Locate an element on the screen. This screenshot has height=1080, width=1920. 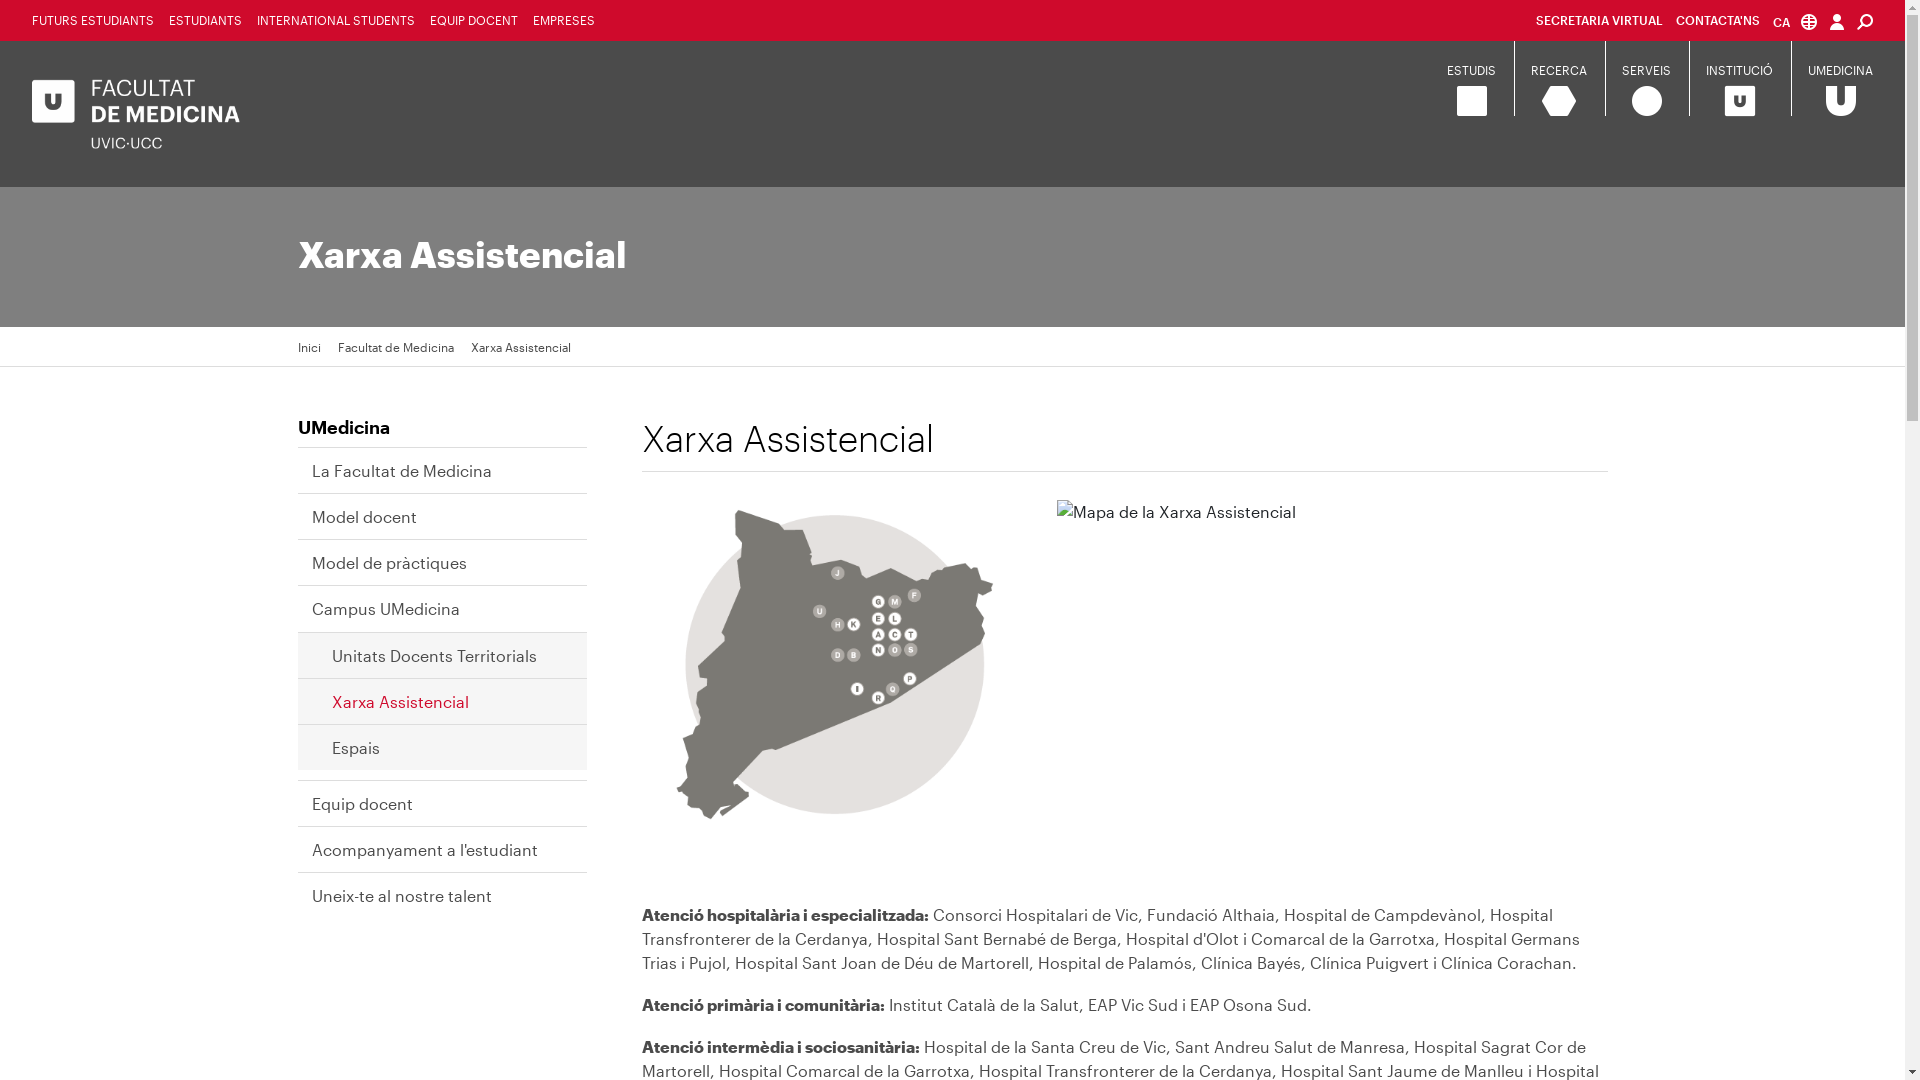
CONTACTA'NS is located at coordinates (1718, 20).